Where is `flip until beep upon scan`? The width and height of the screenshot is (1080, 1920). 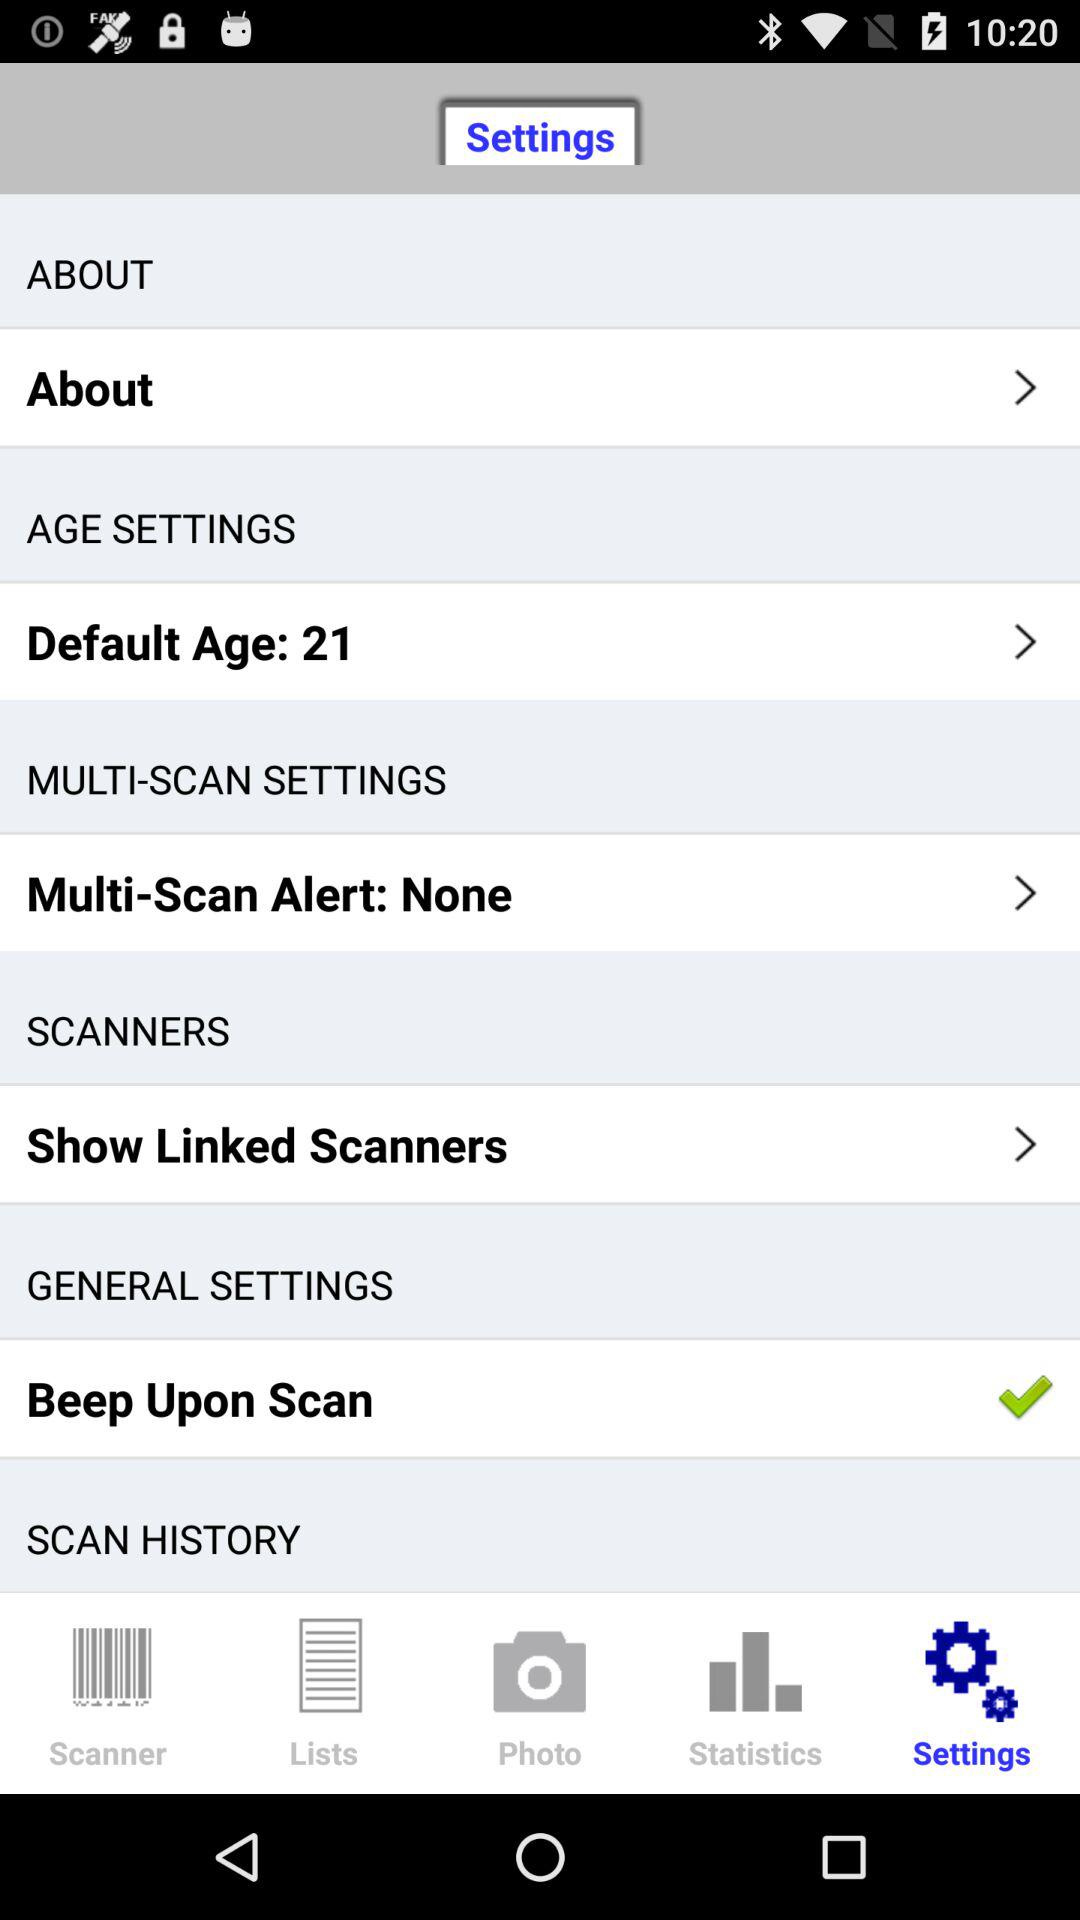
flip until beep upon scan is located at coordinates (540, 1398).